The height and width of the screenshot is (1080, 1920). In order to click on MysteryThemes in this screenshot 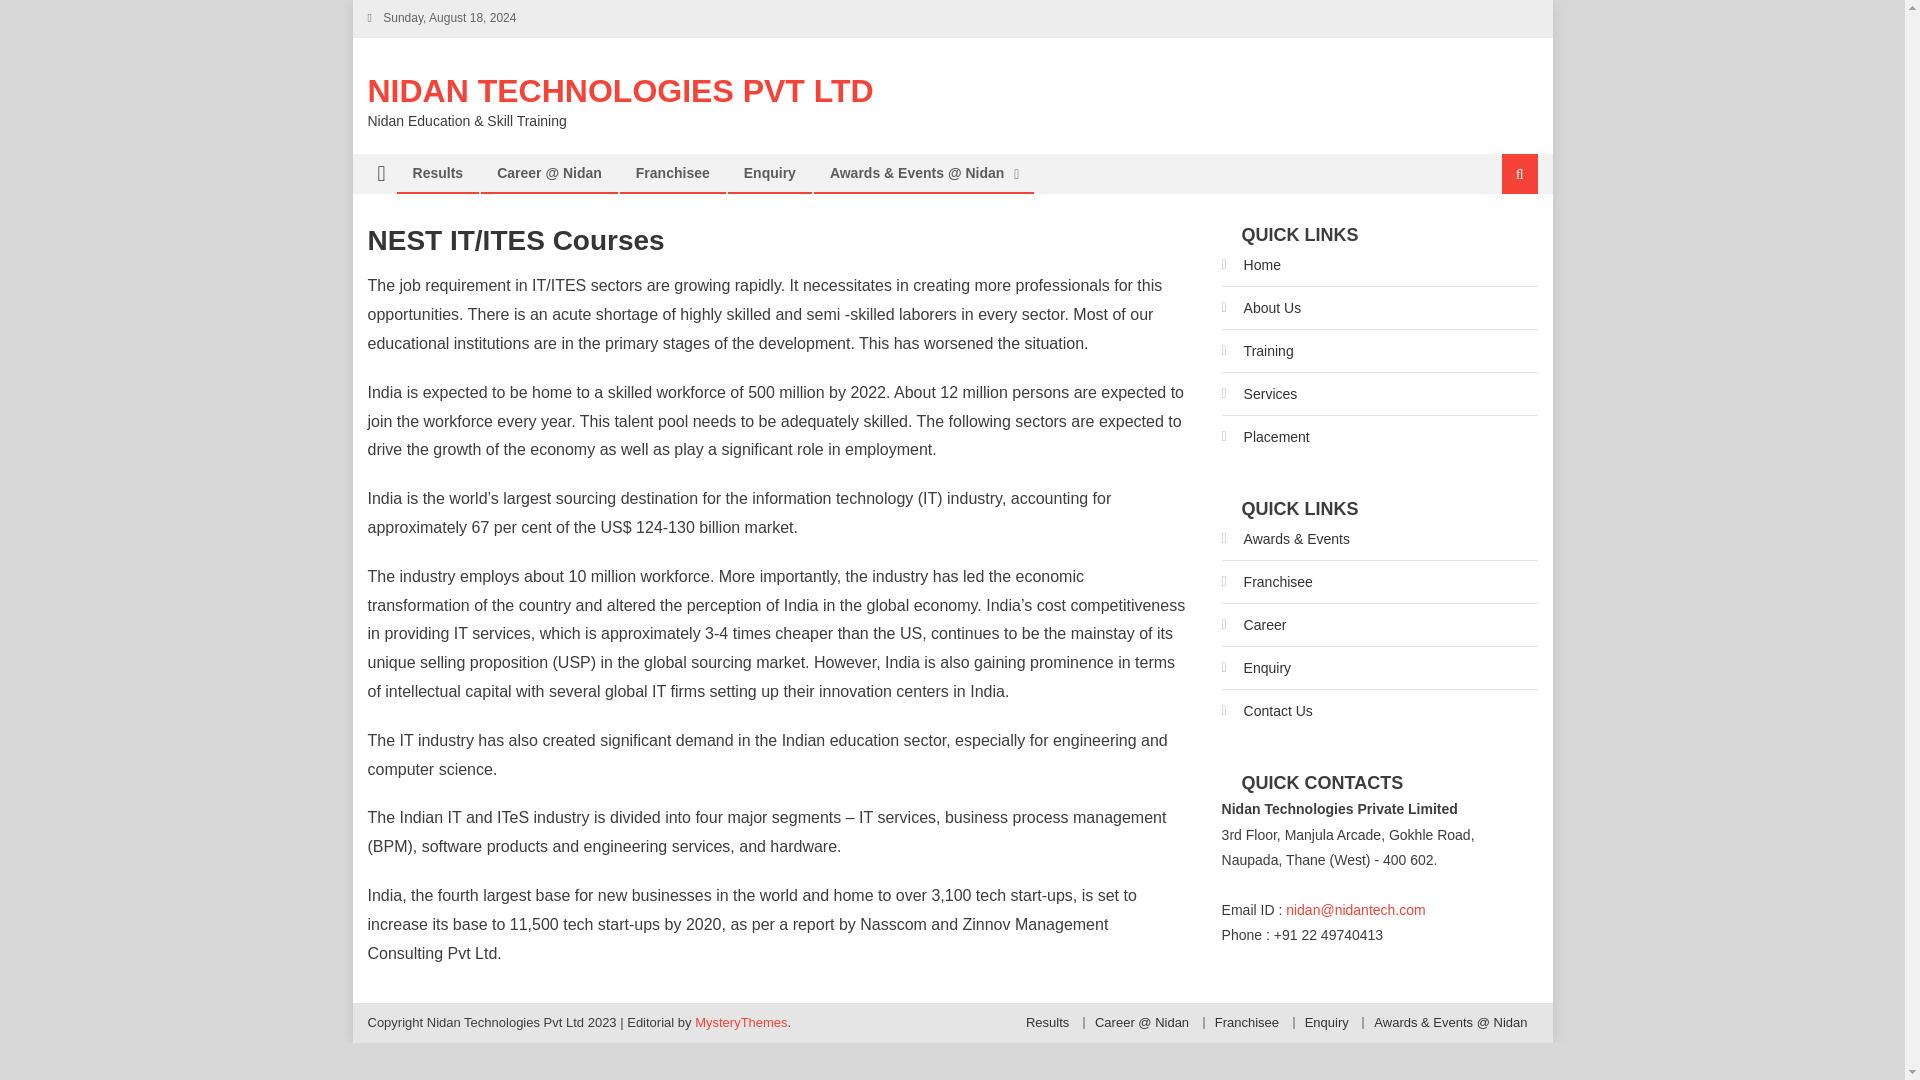, I will do `click(741, 1022)`.